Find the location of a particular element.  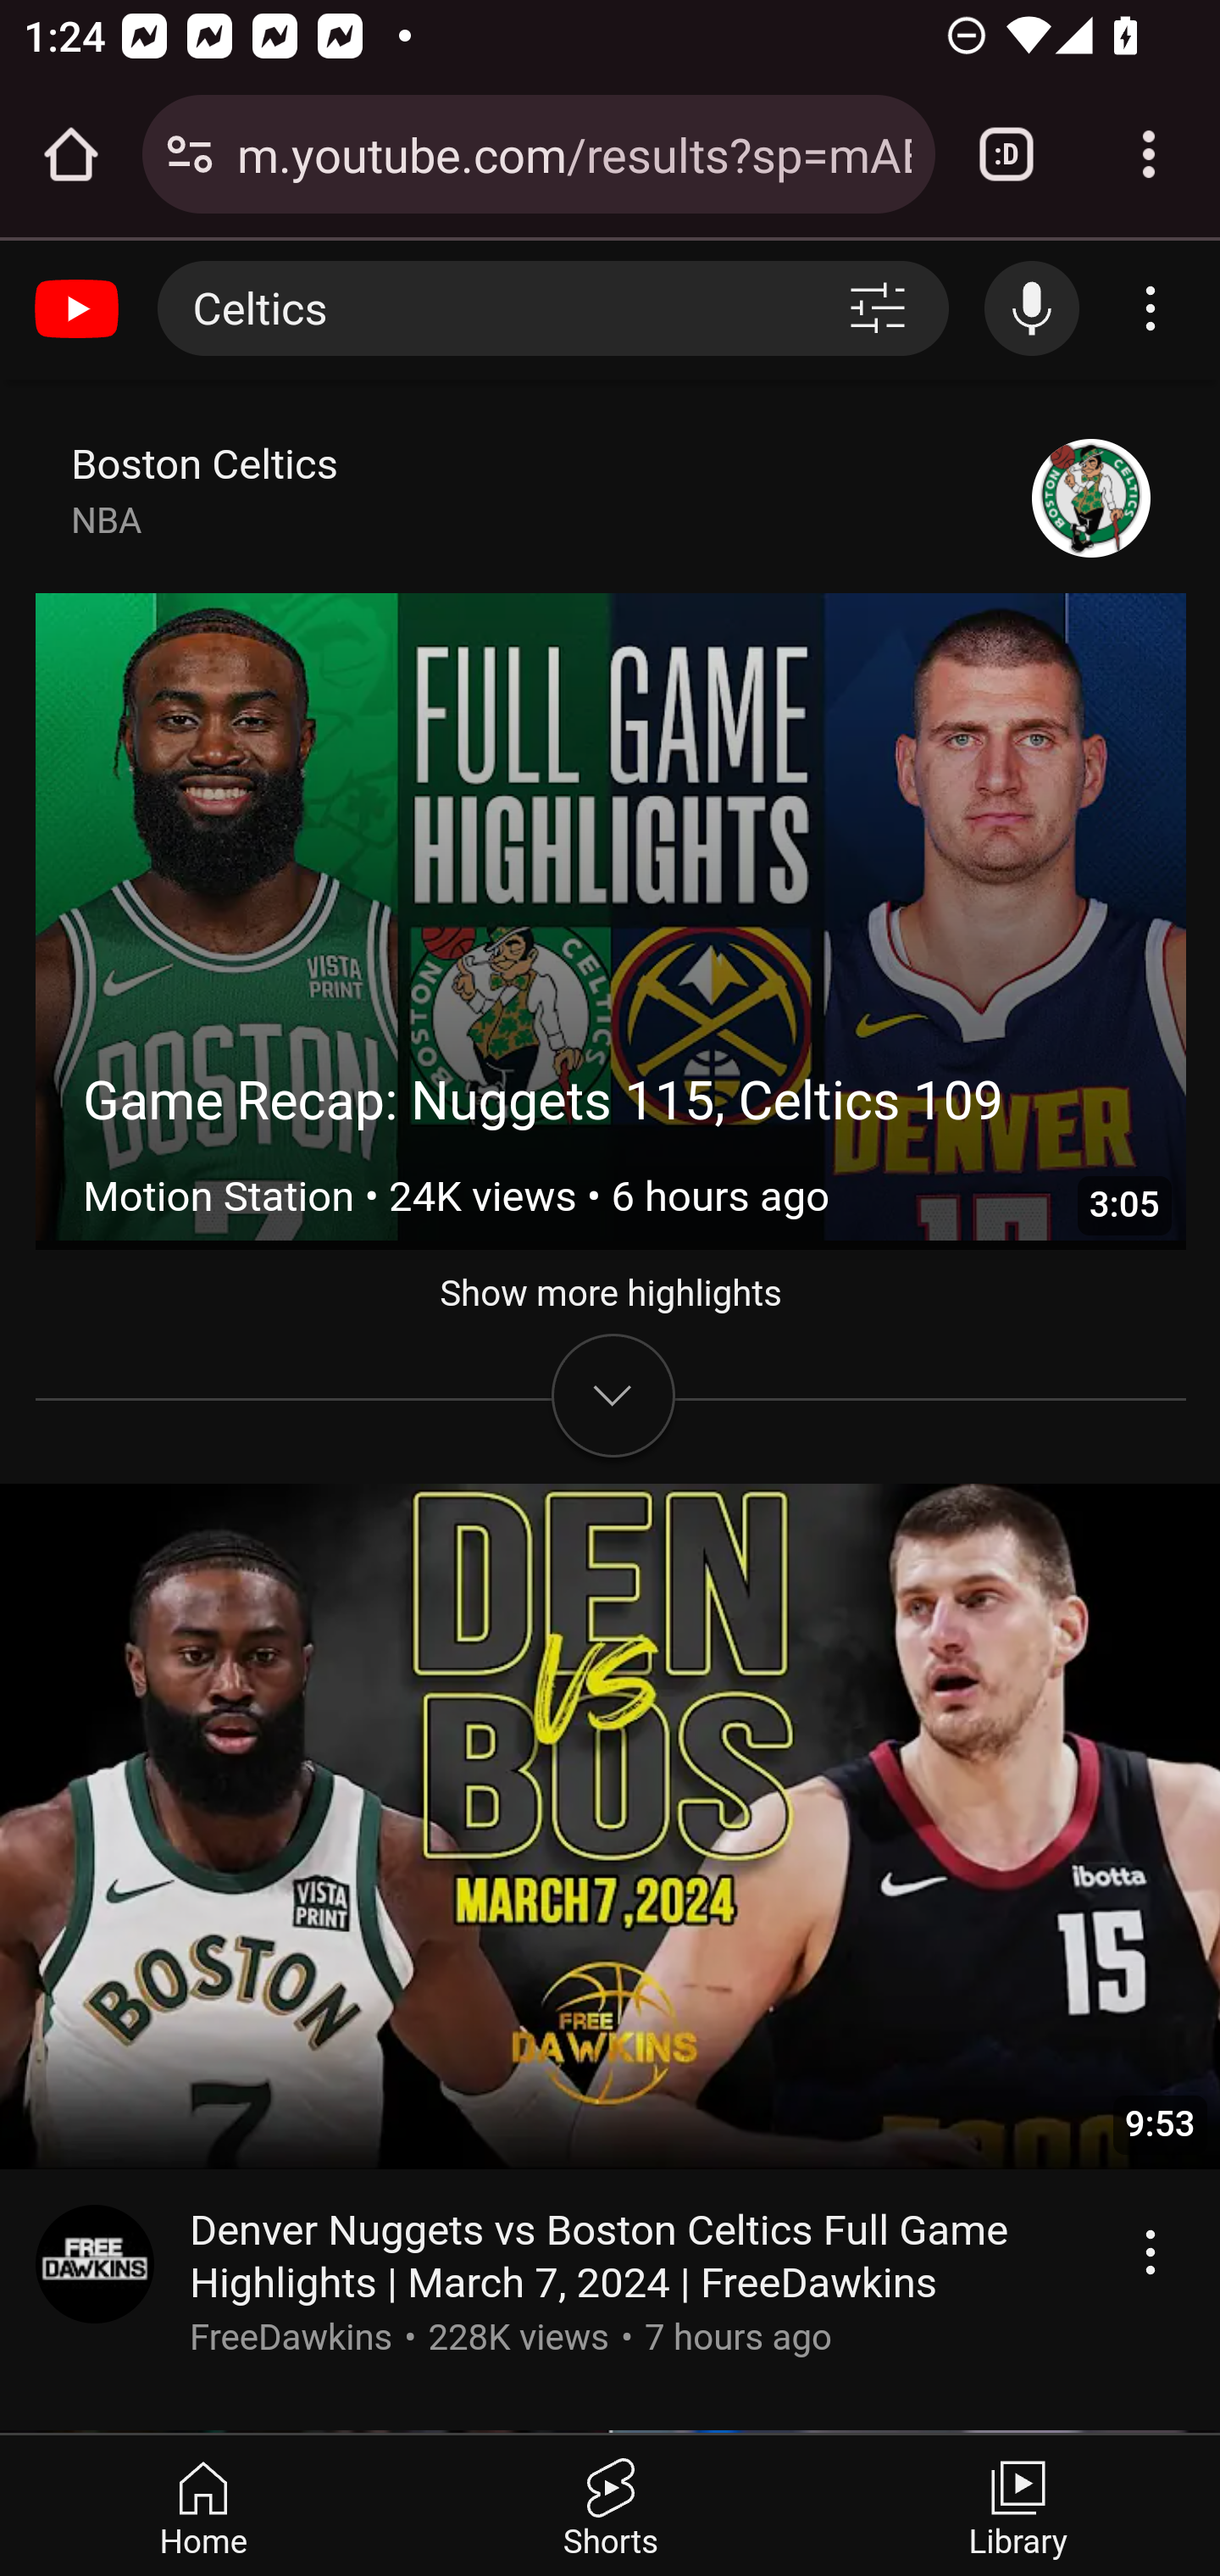

Switch or close tabs is located at coordinates (1006, 154).